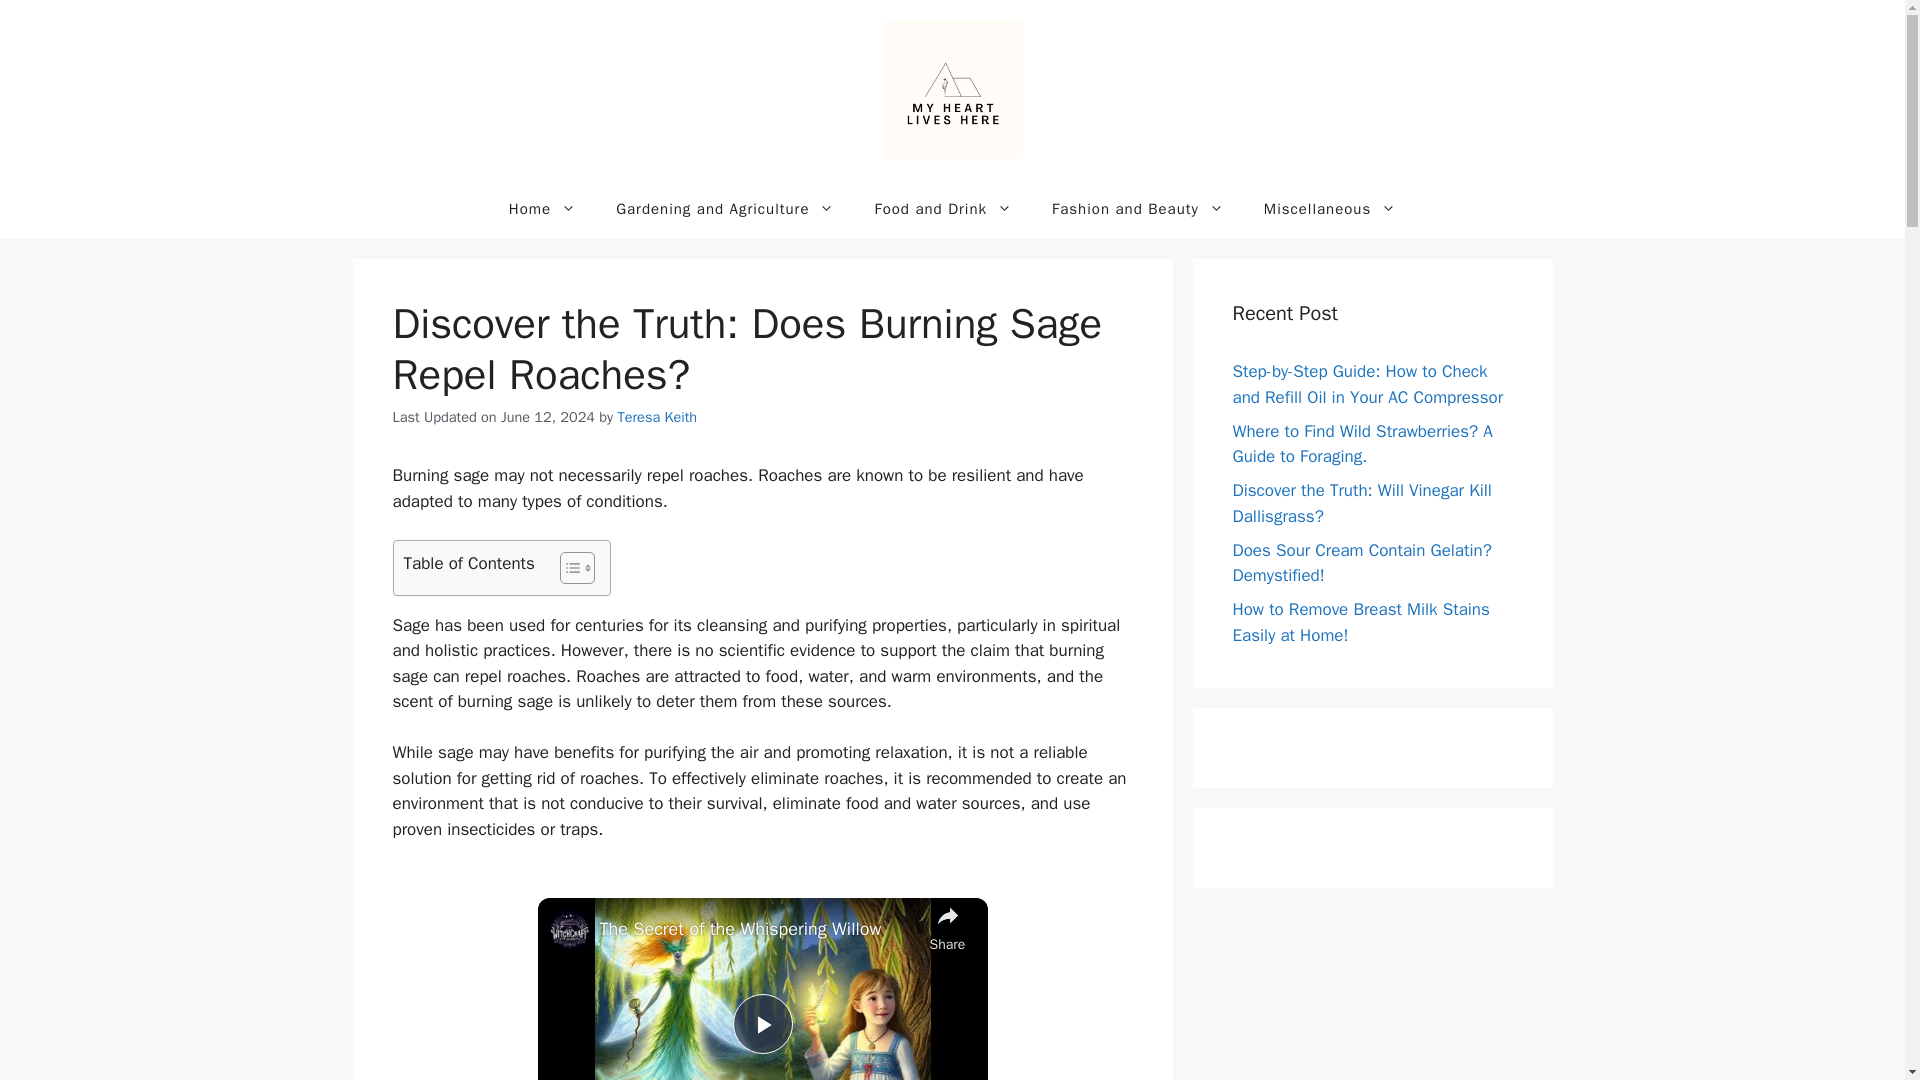  I want to click on View all posts by Teresa Keith, so click(658, 416).